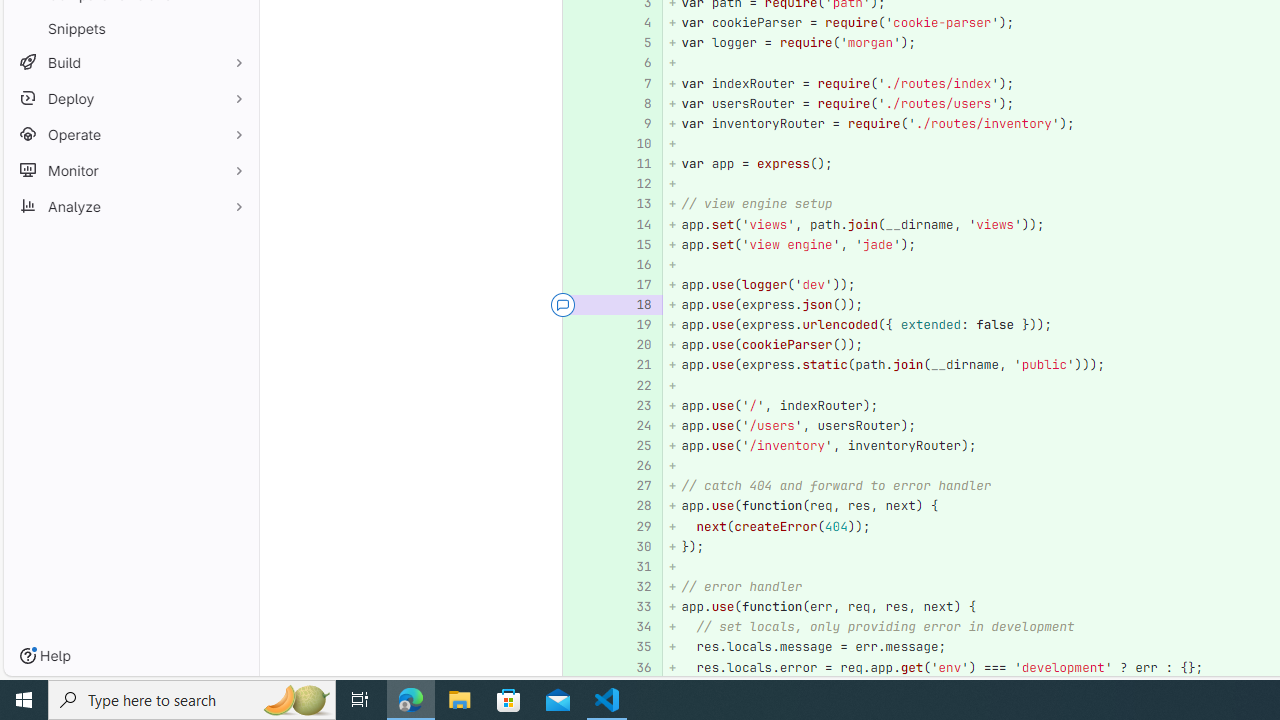  I want to click on 8, so click(634, 102).